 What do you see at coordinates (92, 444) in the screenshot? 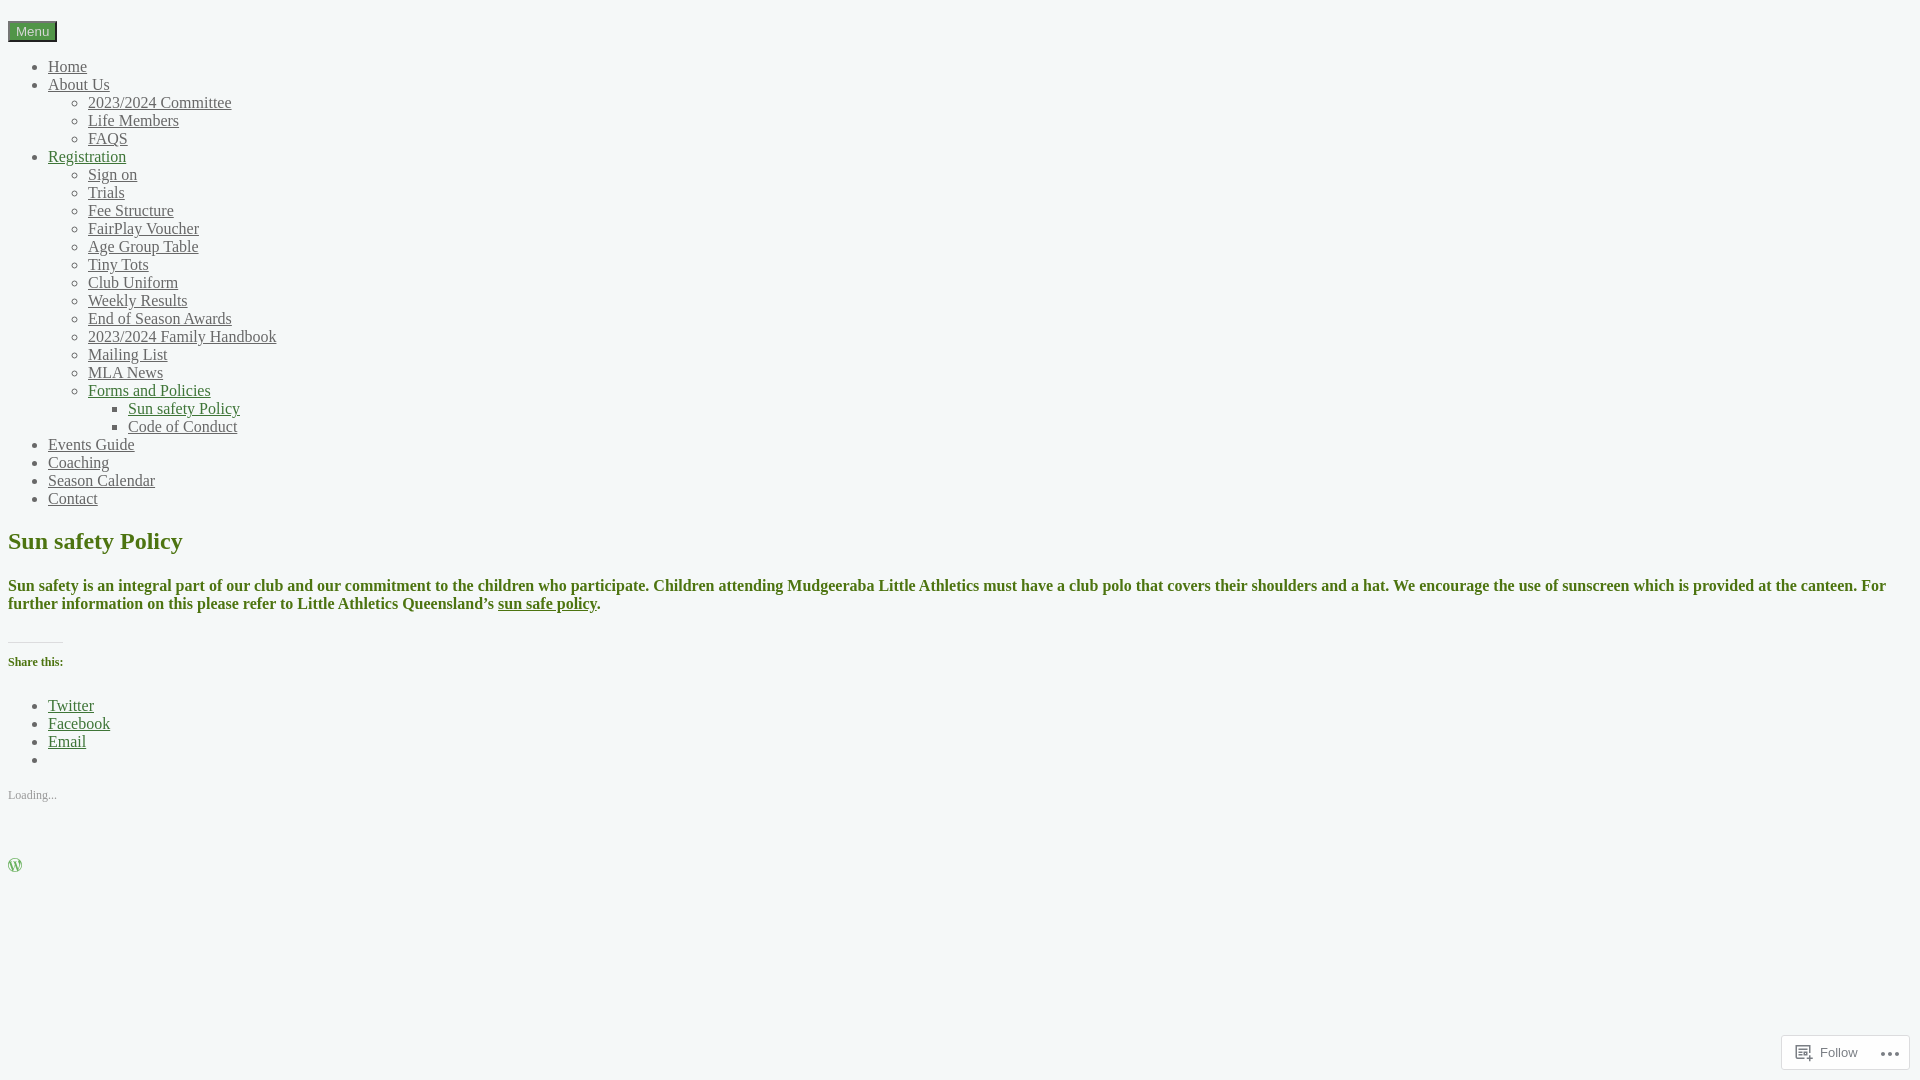
I see `Events Guide` at bounding box center [92, 444].